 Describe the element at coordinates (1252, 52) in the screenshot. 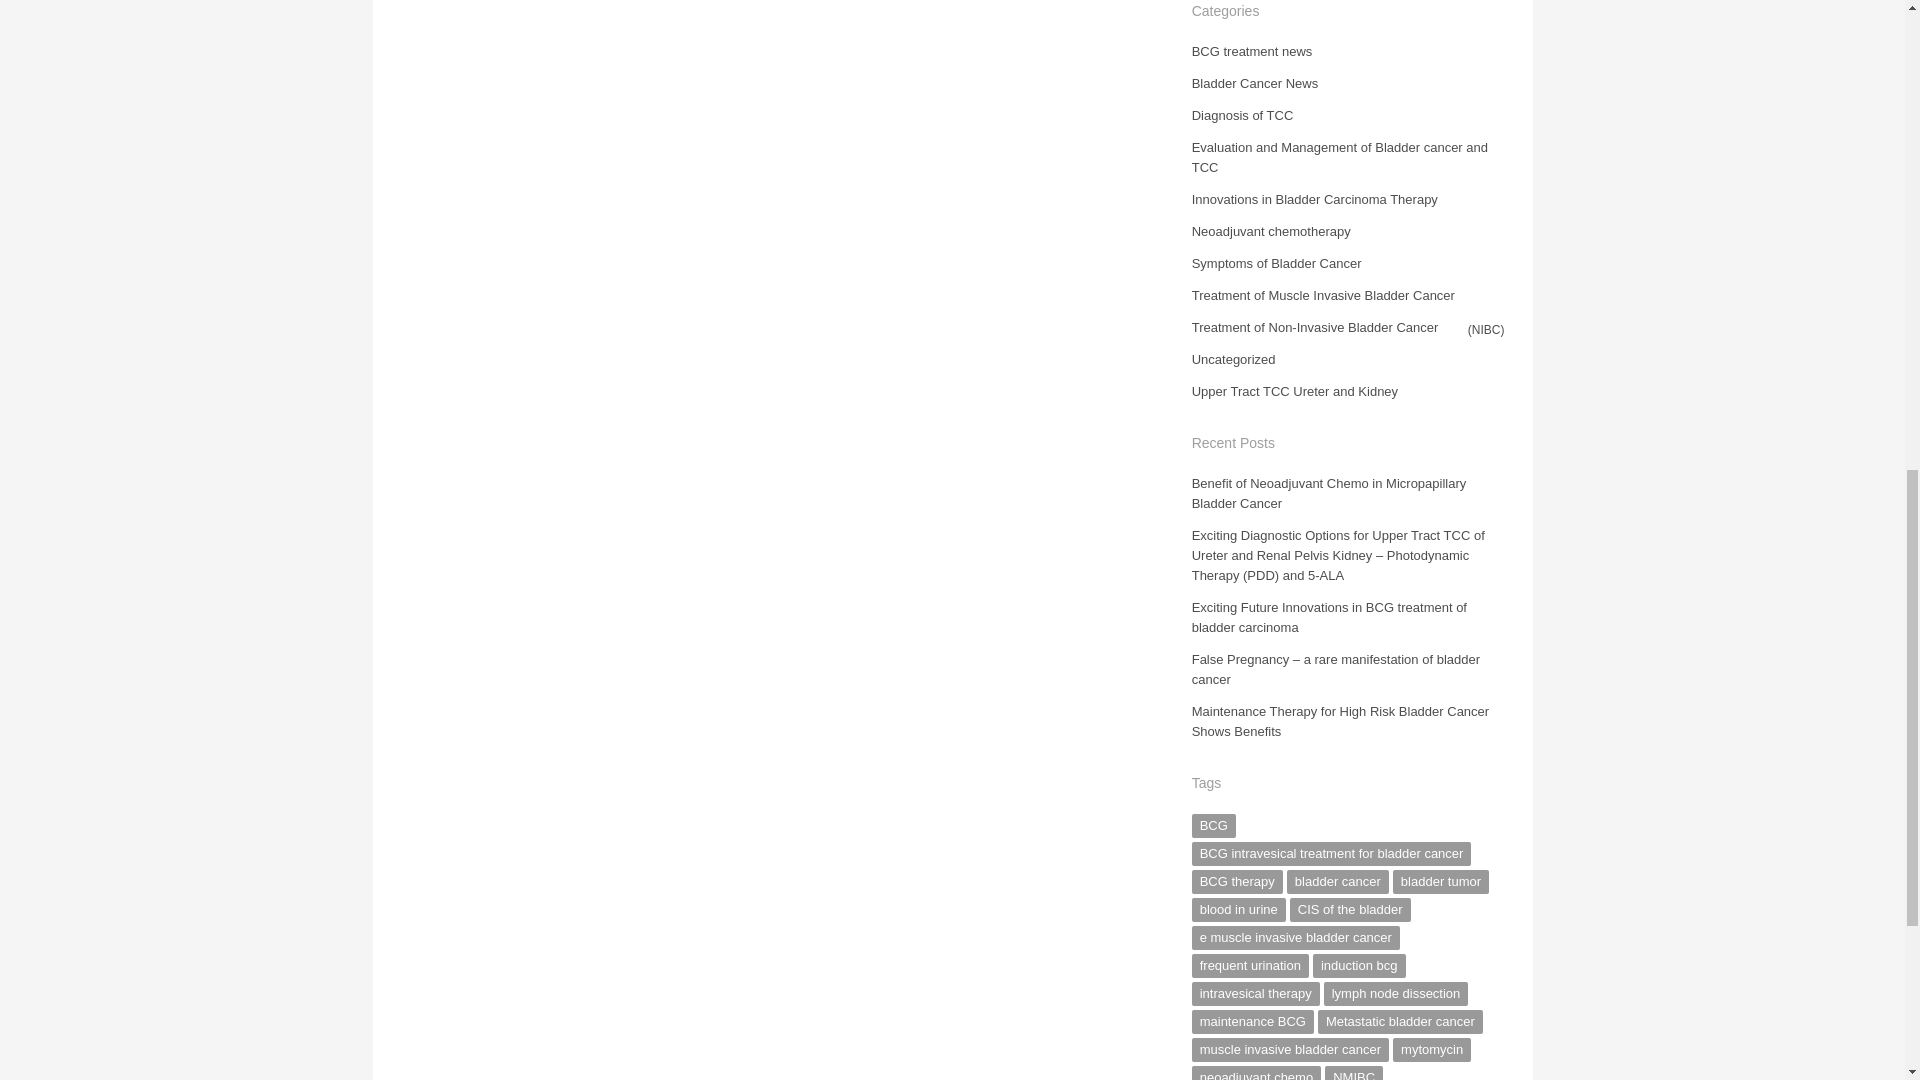

I see `BCG treatment news` at that location.